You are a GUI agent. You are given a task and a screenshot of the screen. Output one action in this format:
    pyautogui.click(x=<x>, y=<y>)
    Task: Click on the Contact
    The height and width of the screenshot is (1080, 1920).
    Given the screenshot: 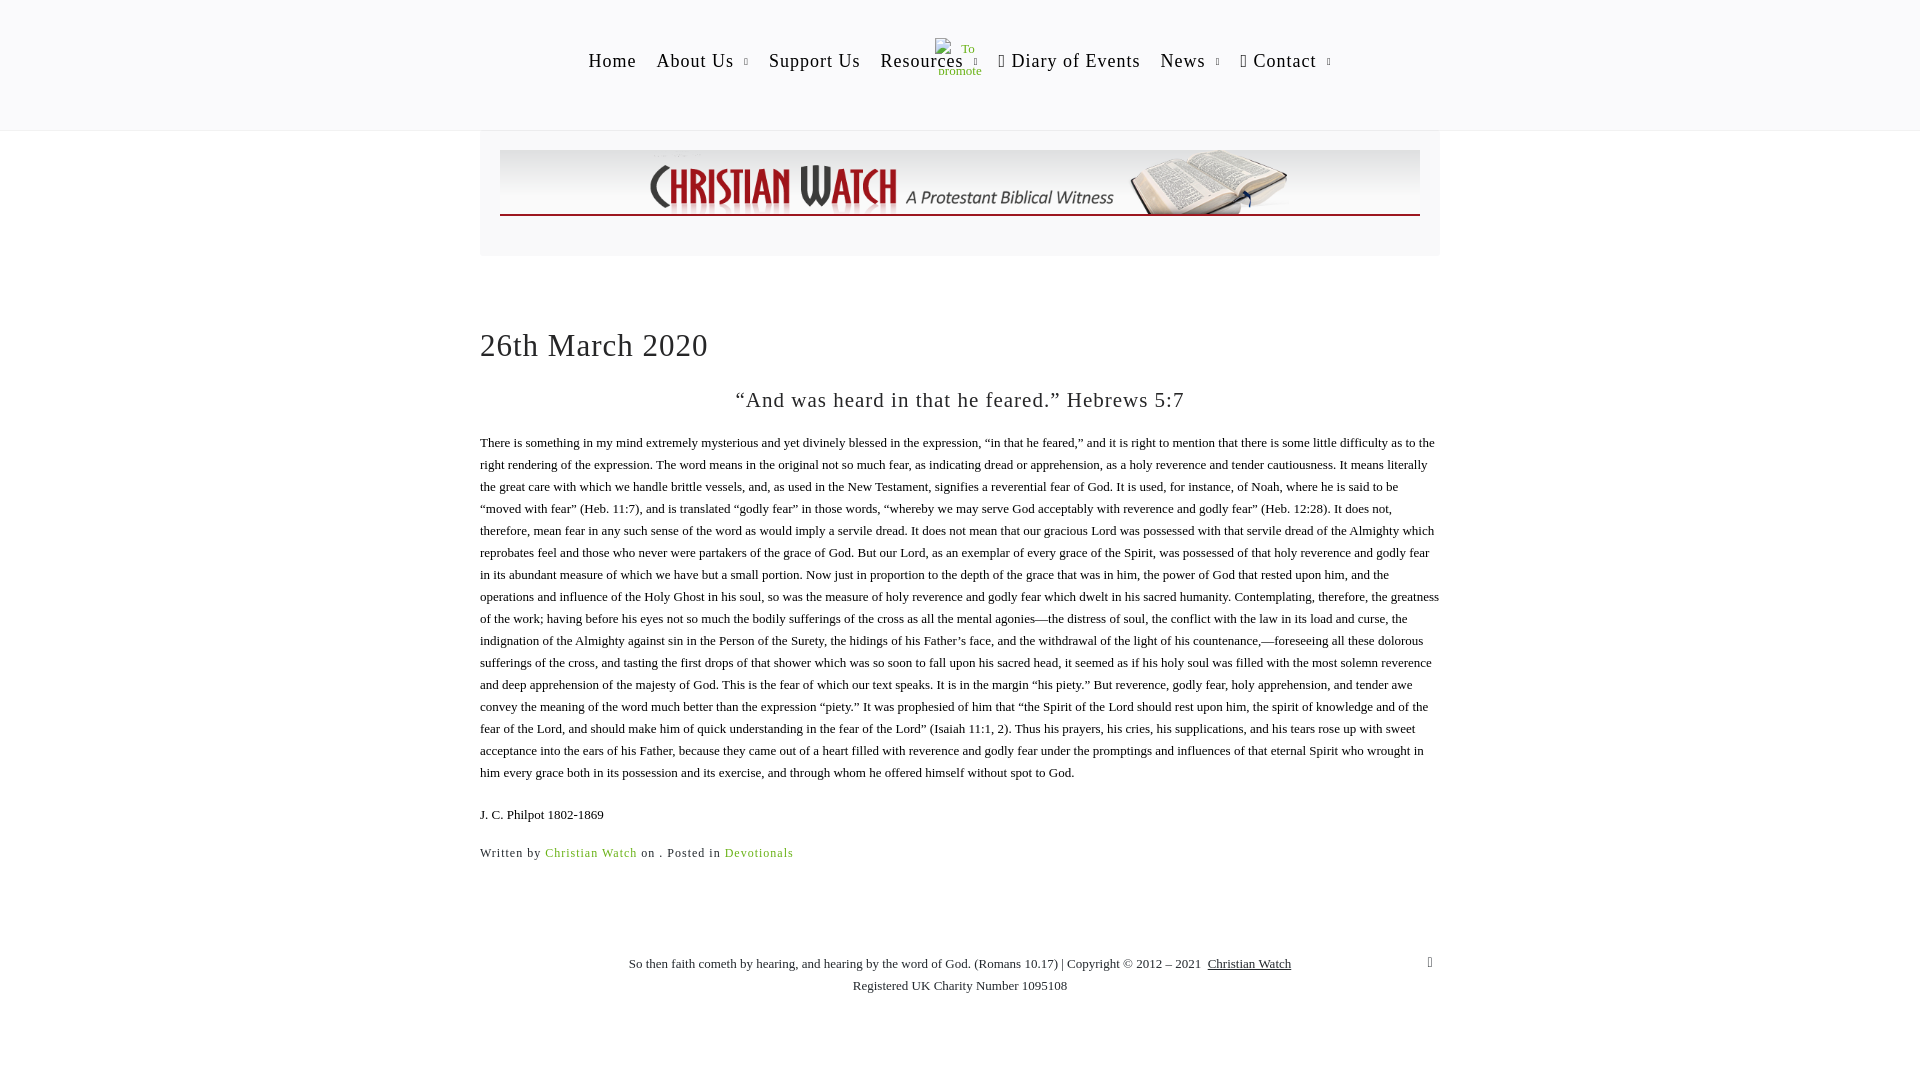 What is the action you would take?
    pyautogui.click(x=1285, y=61)
    